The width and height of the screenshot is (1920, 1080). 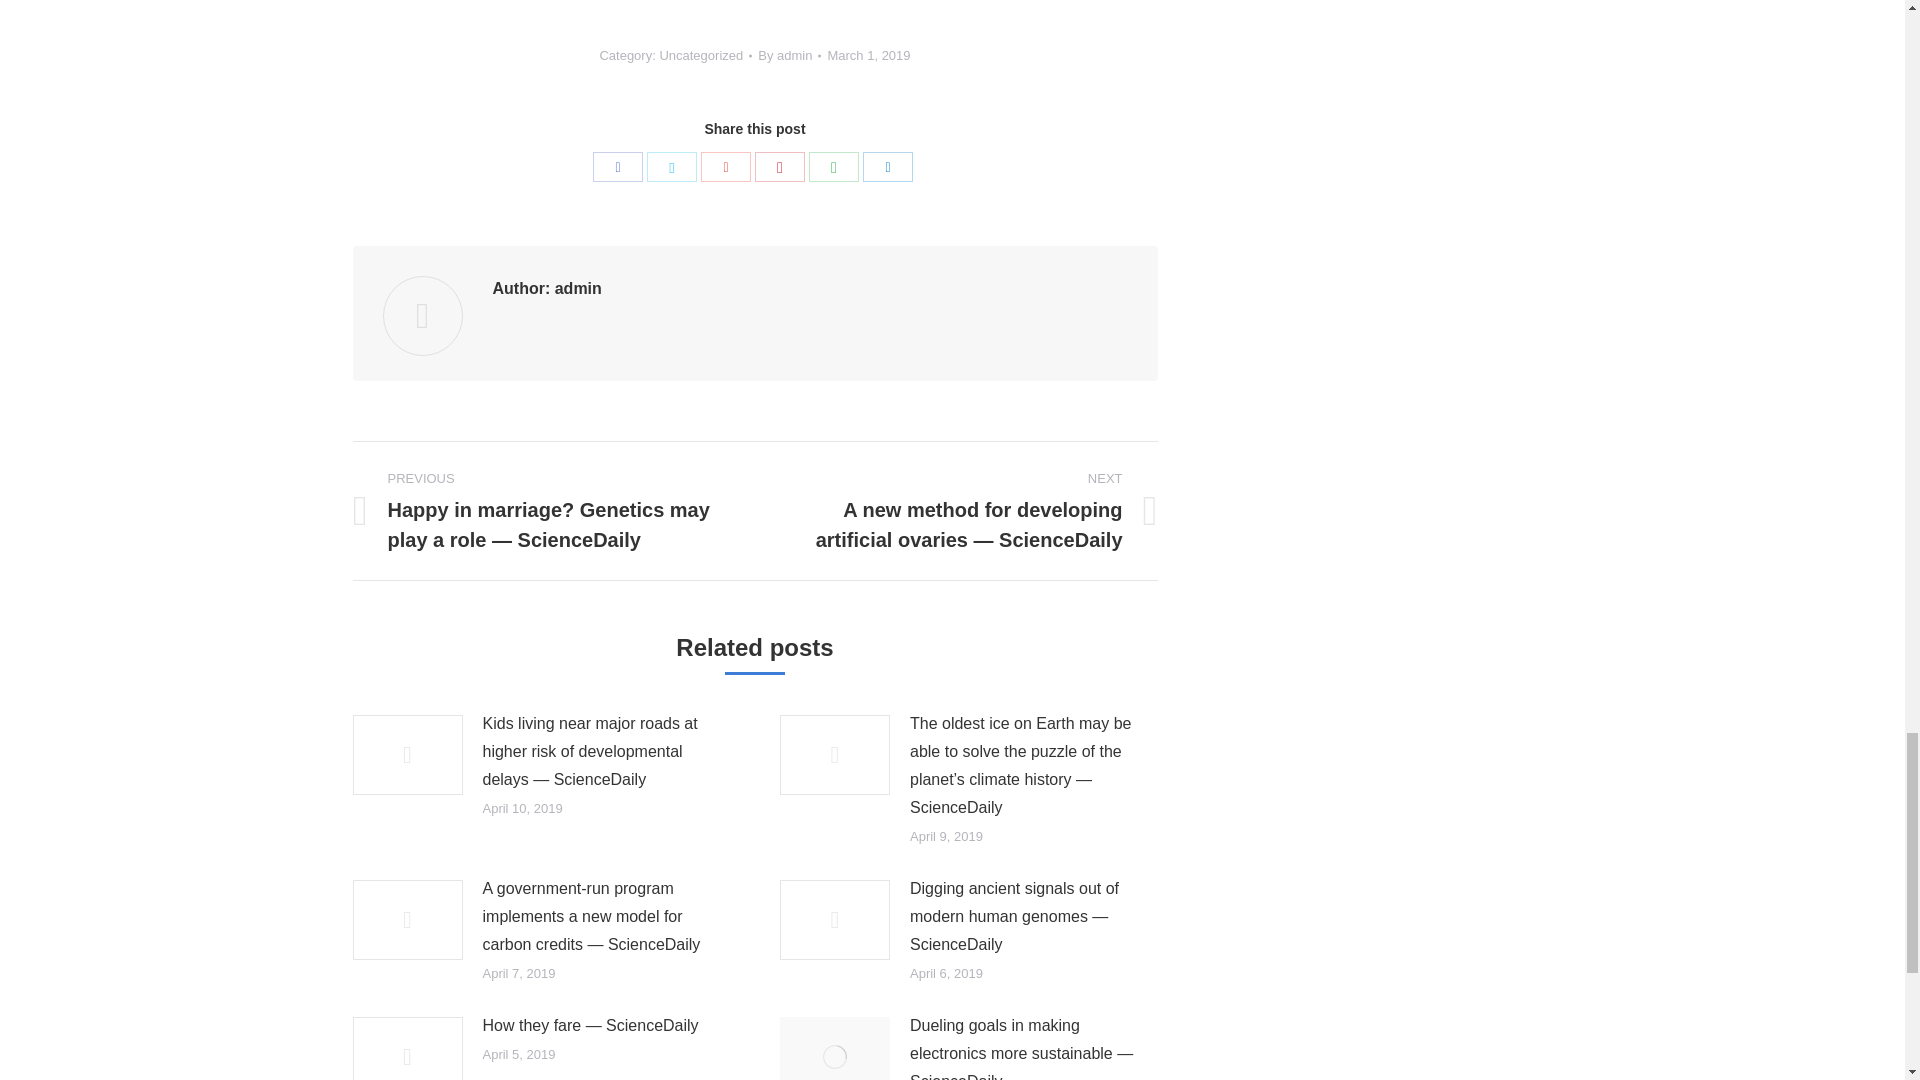 I want to click on Share with Pinterest, so click(x=779, y=167).